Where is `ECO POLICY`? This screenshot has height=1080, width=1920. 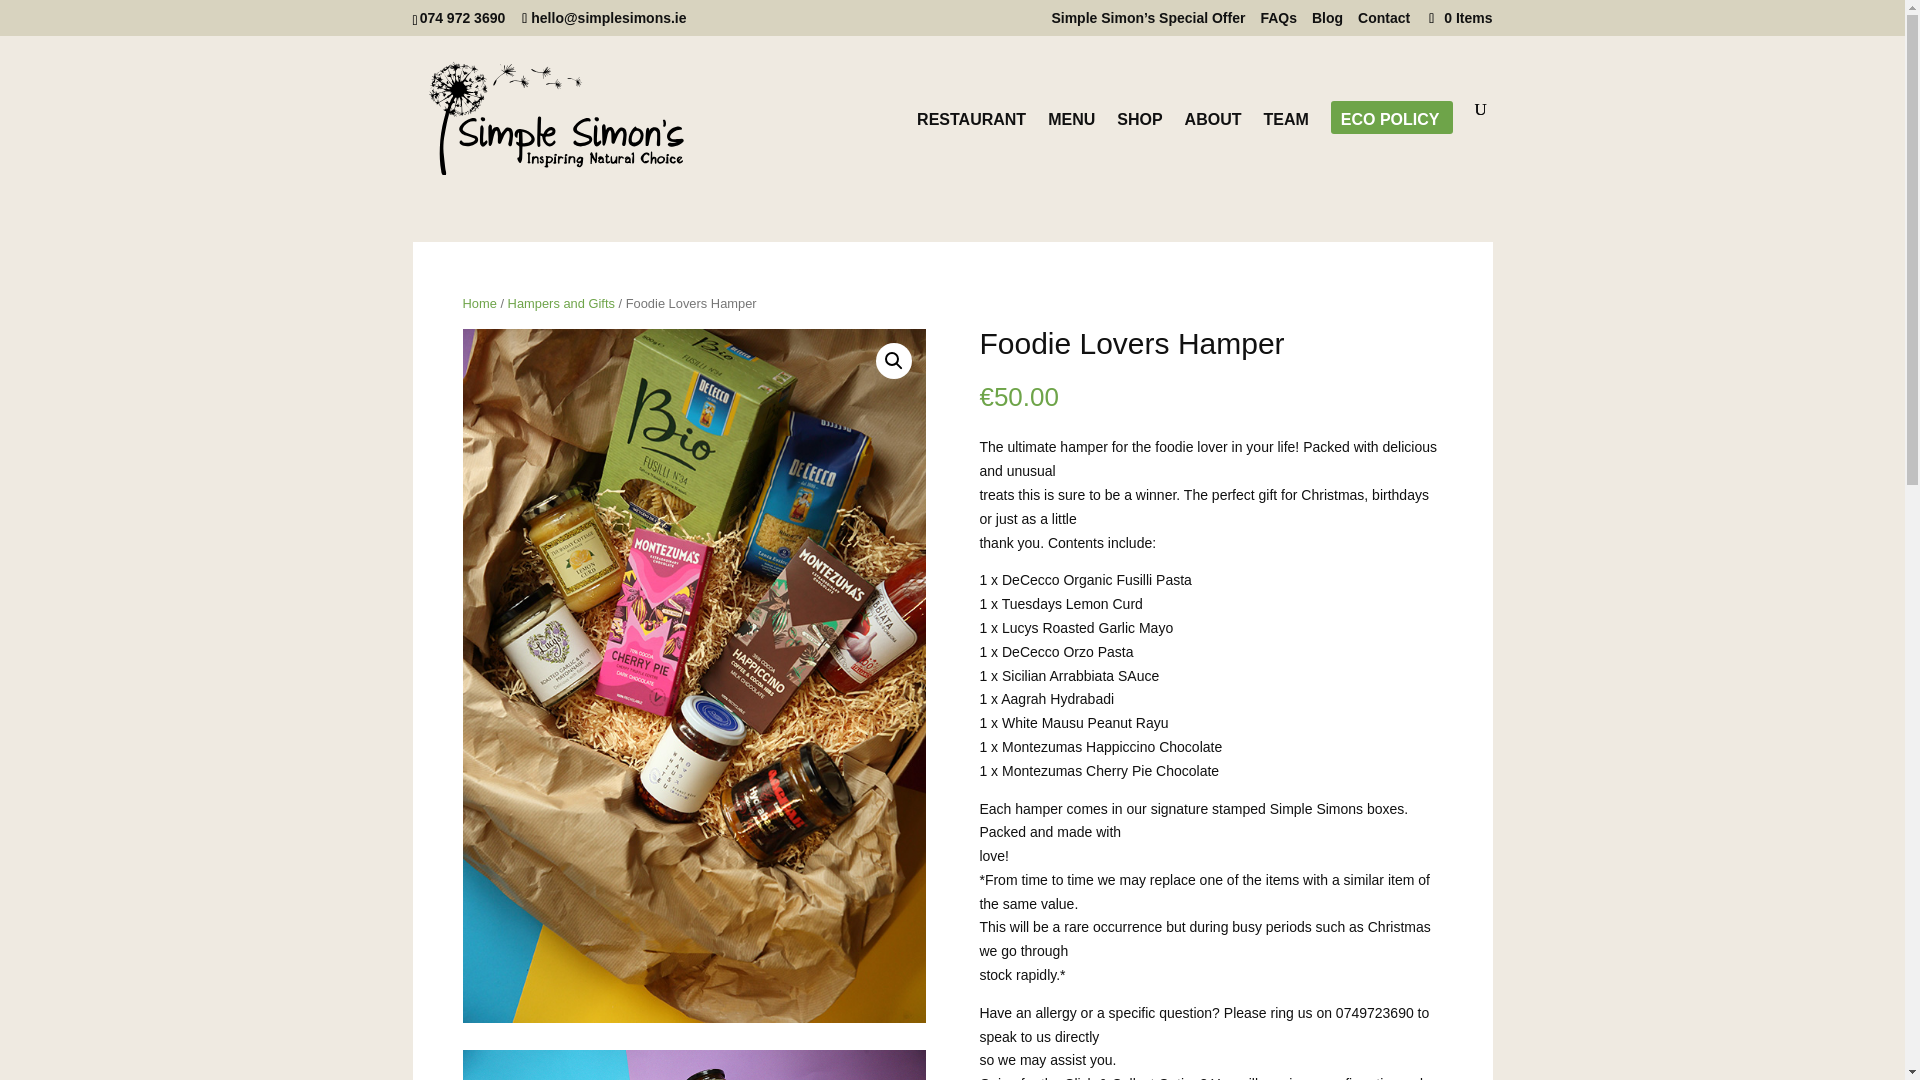 ECO POLICY is located at coordinates (1390, 152).